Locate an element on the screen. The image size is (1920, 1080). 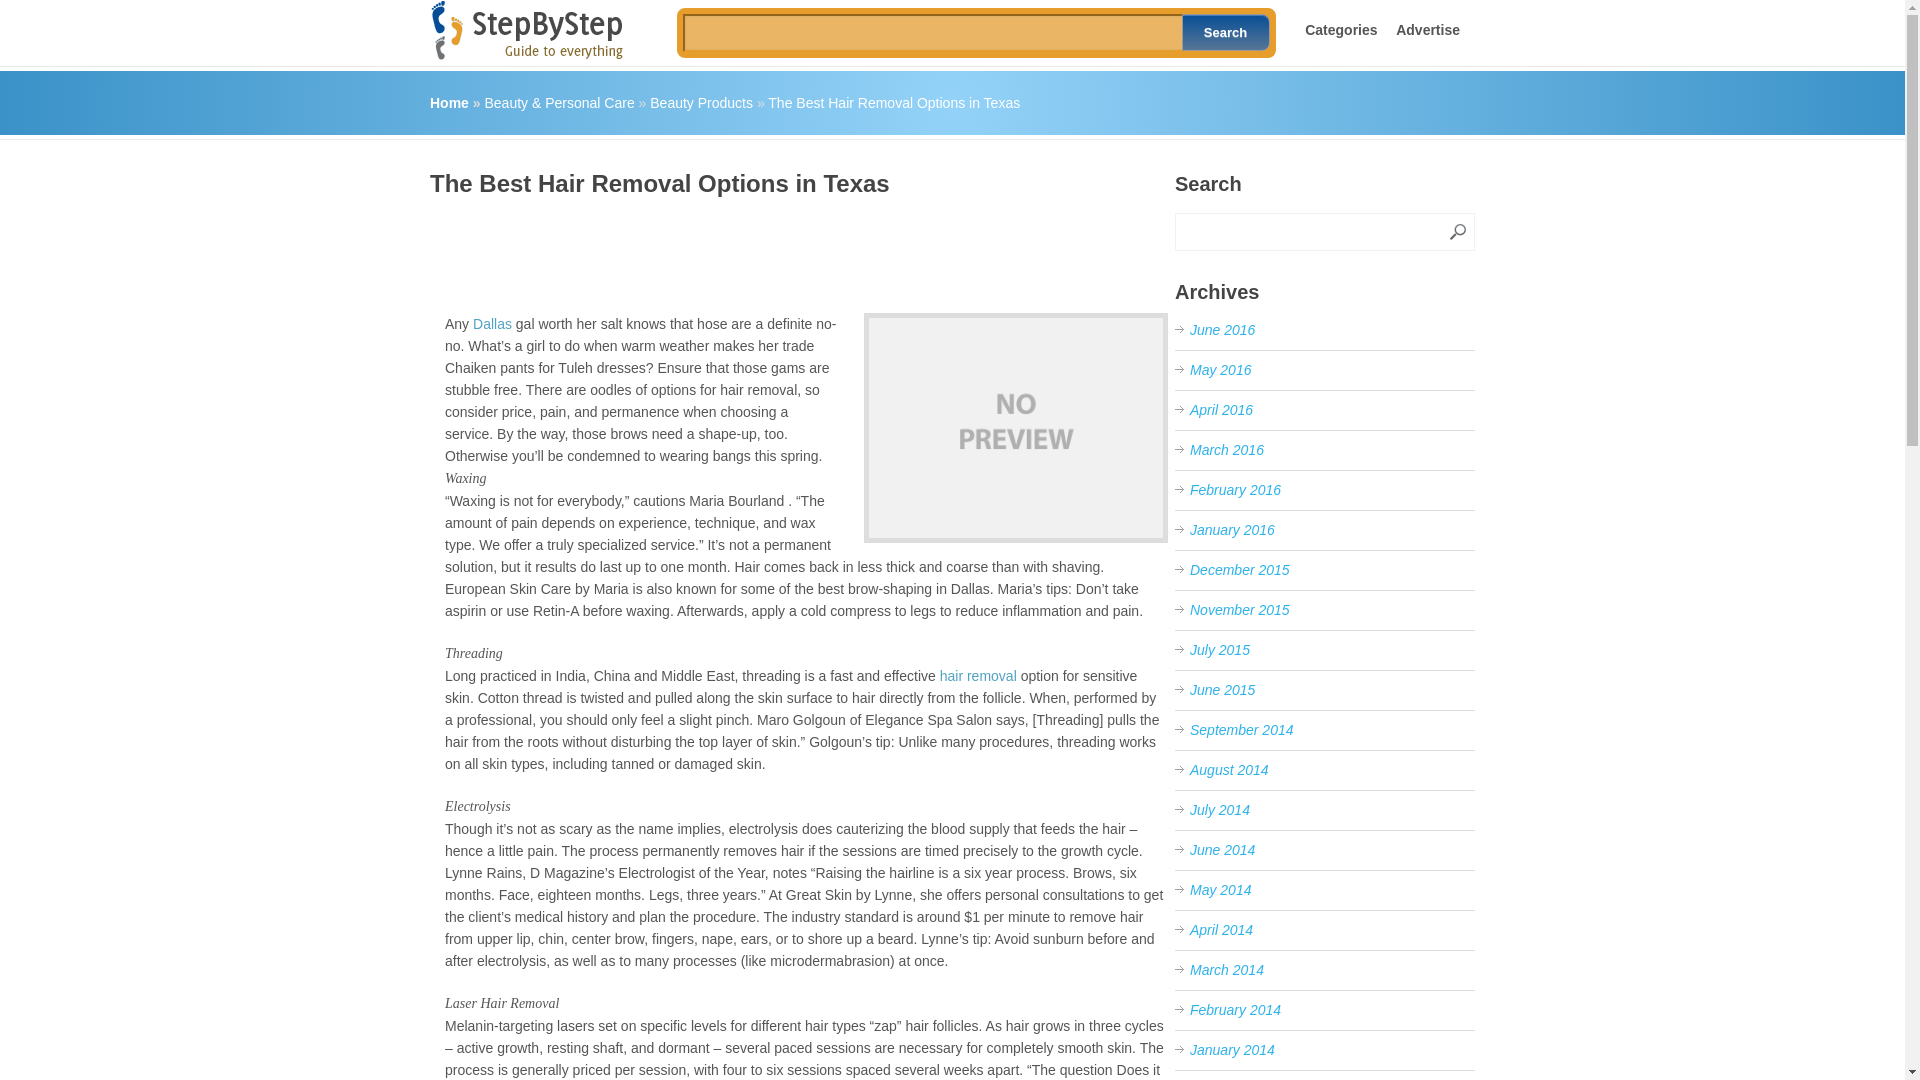
July 2015 is located at coordinates (1220, 649).